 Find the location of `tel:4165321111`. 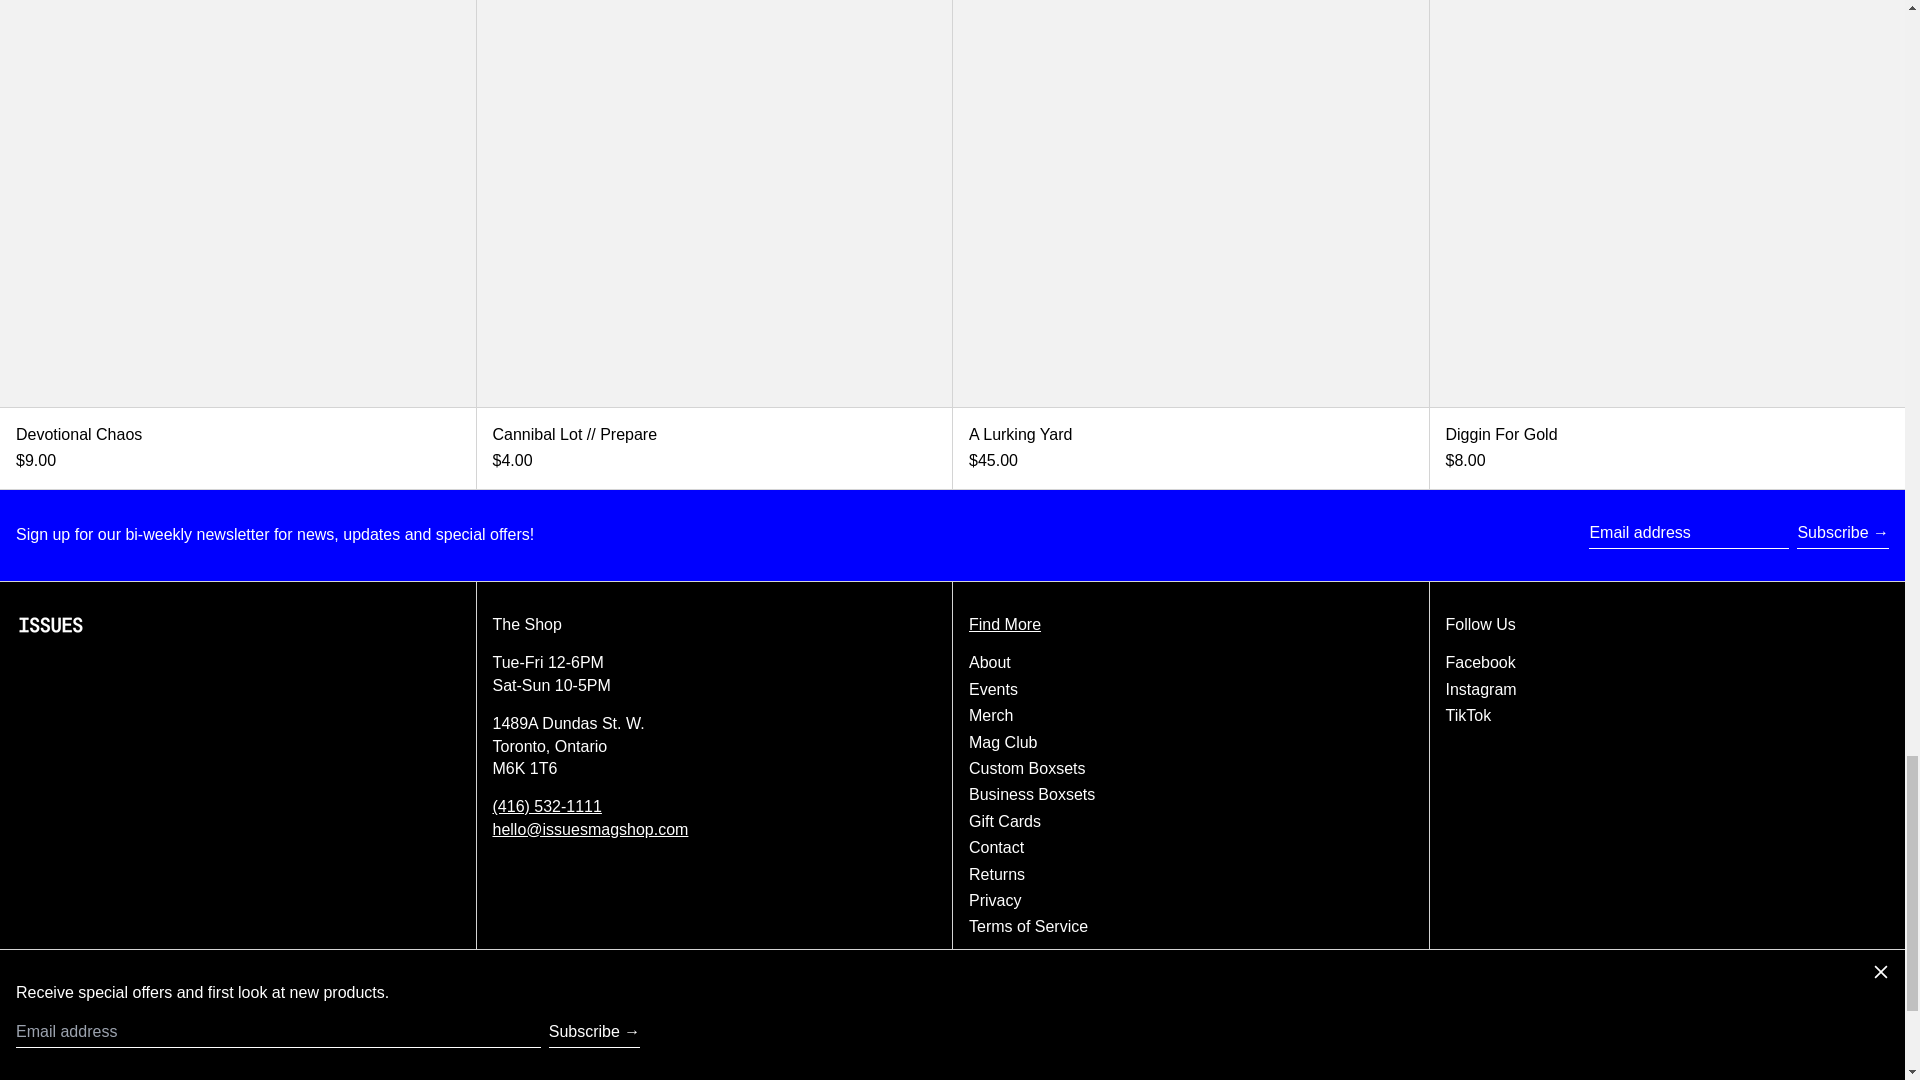

tel:4165321111 is located at coordinates (546, 806).